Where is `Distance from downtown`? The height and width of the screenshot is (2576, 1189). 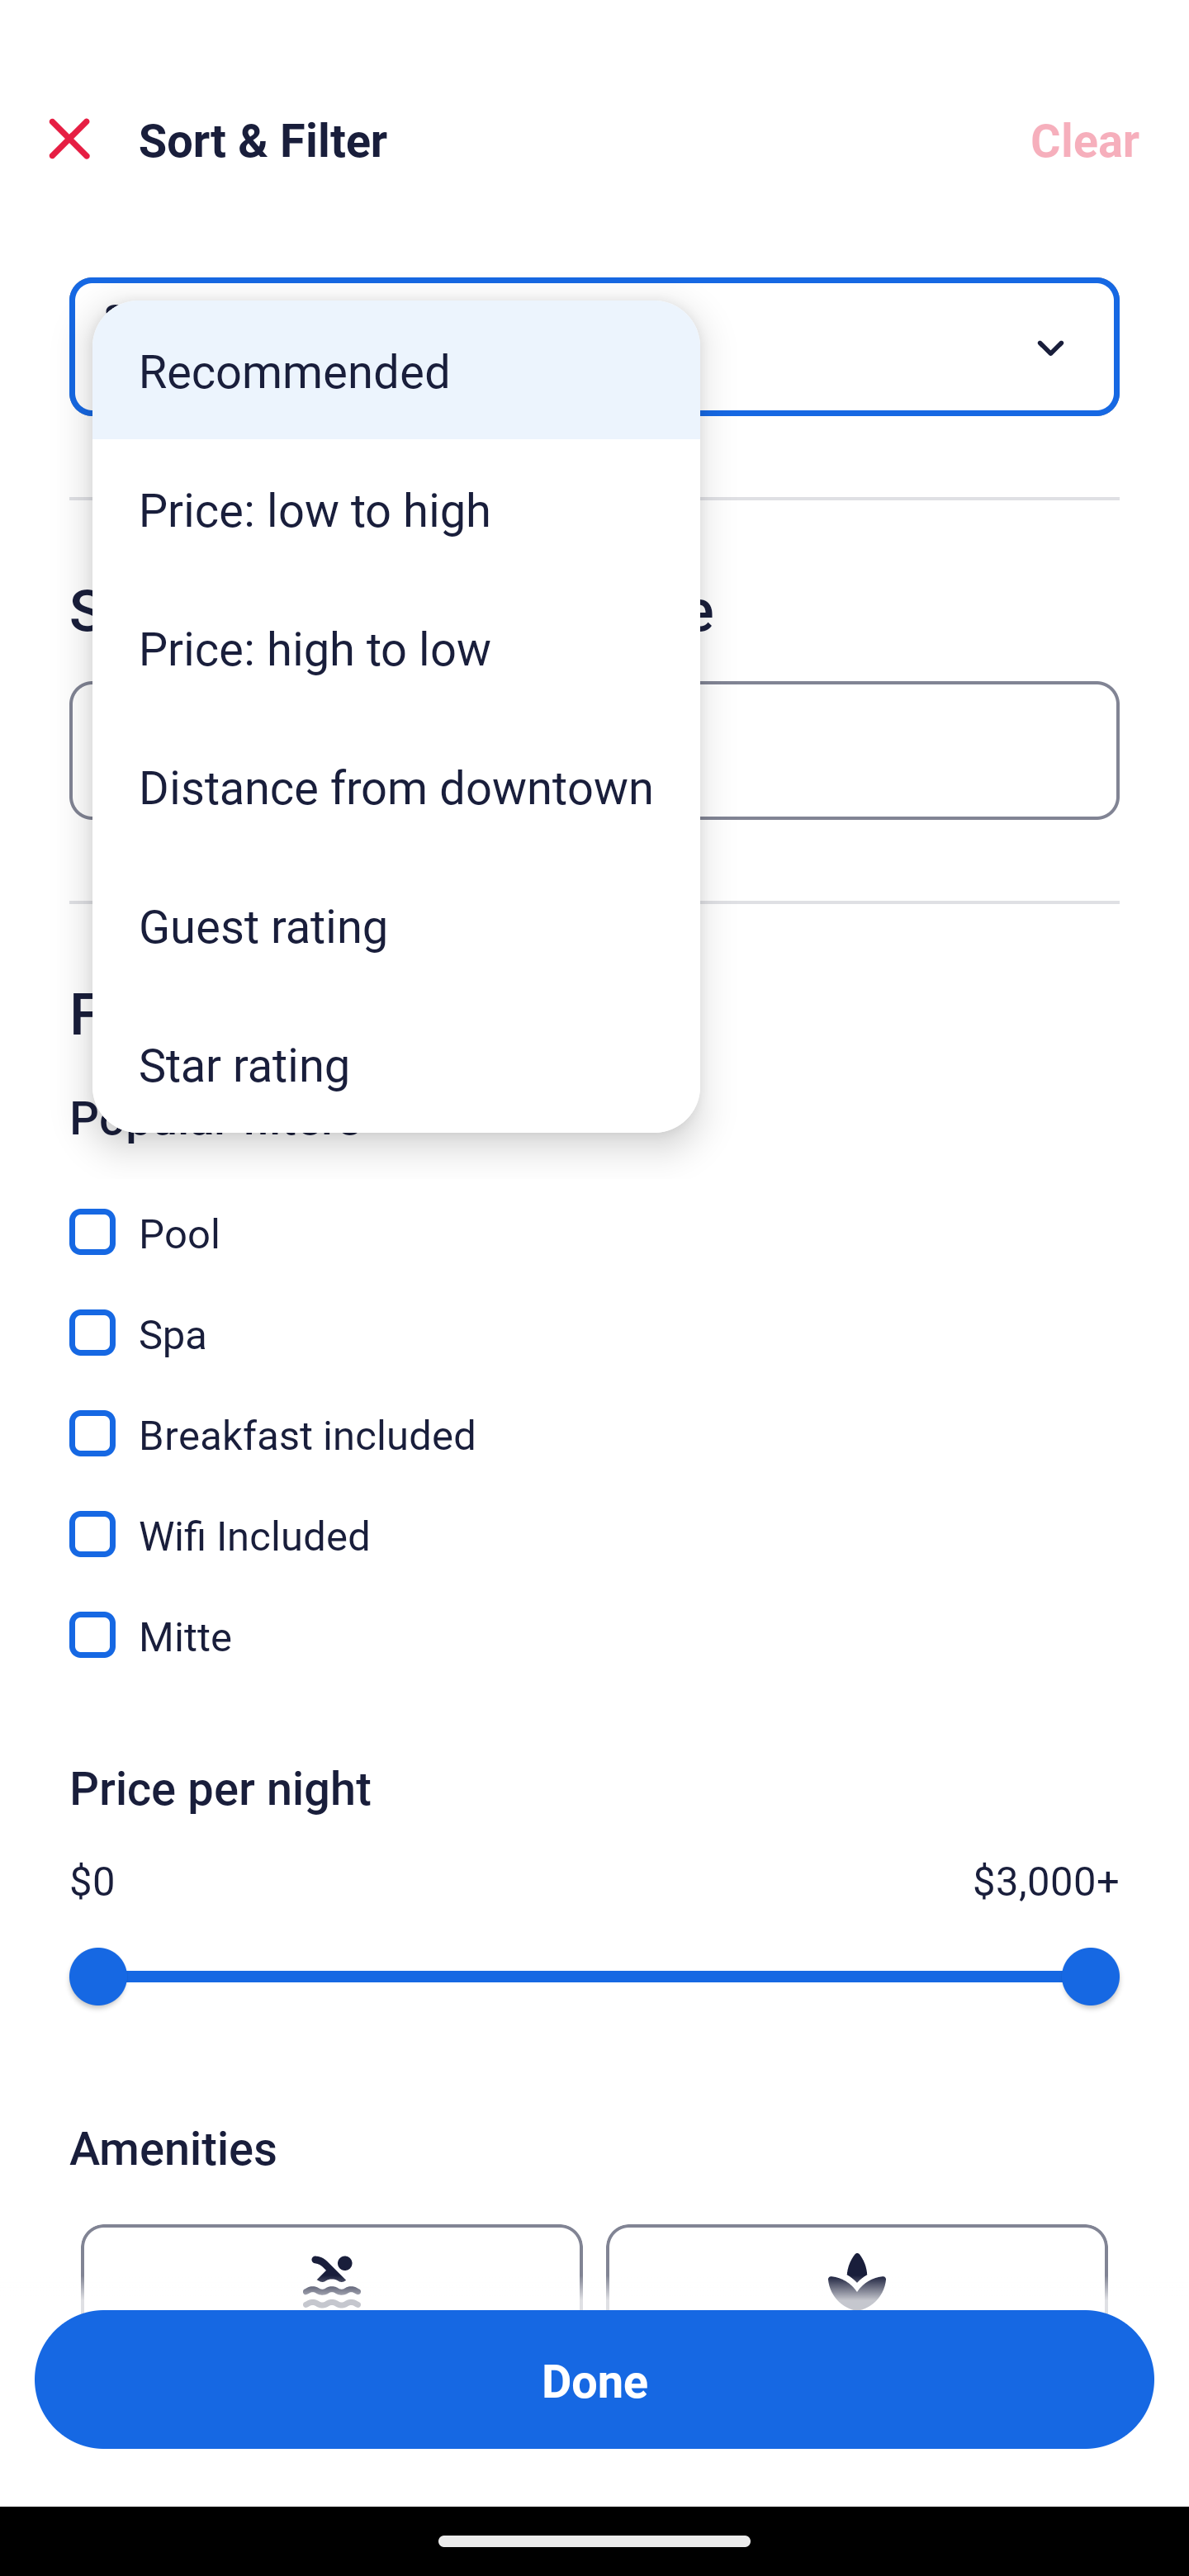 Distance from downtown is located at coordinates (396, 785).